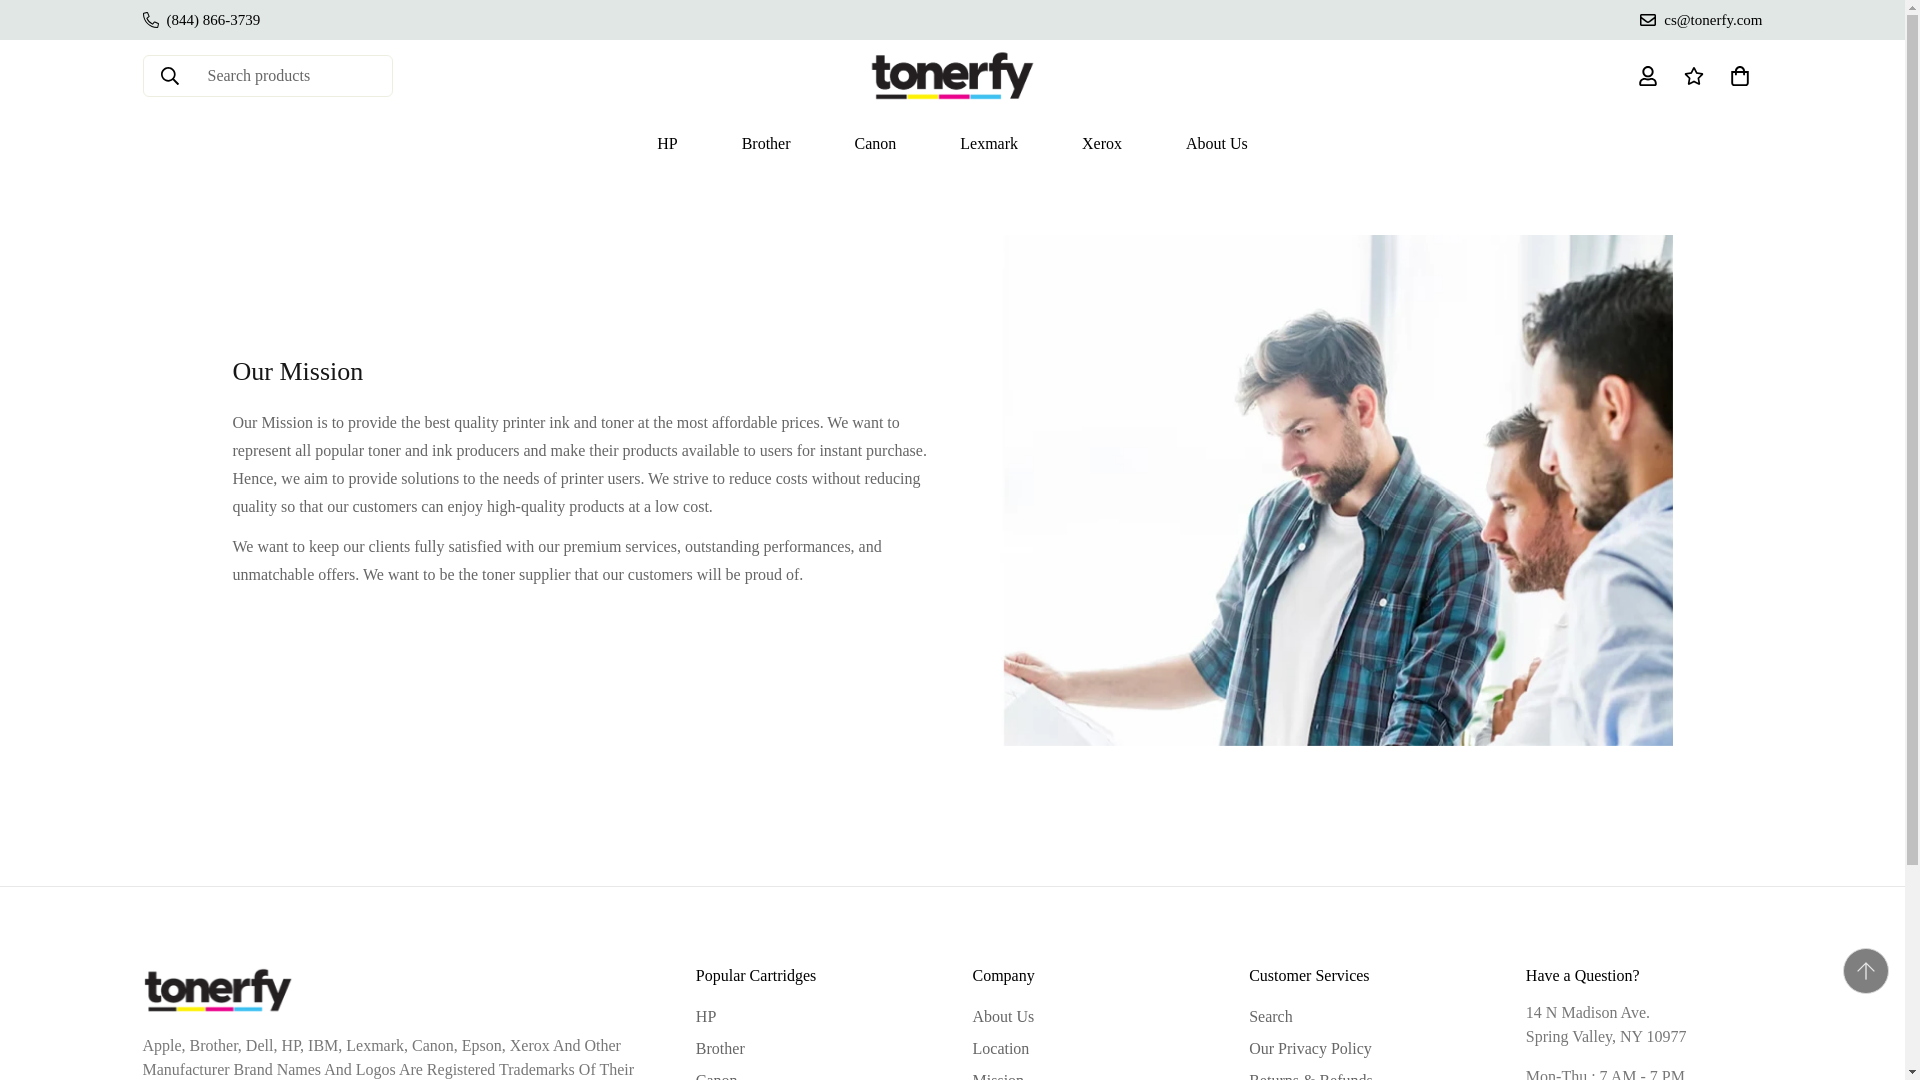  What do you see at coordinates (952, 76) in the screenshot?
I see `Tonerfy` at bounding box center [952, 76].